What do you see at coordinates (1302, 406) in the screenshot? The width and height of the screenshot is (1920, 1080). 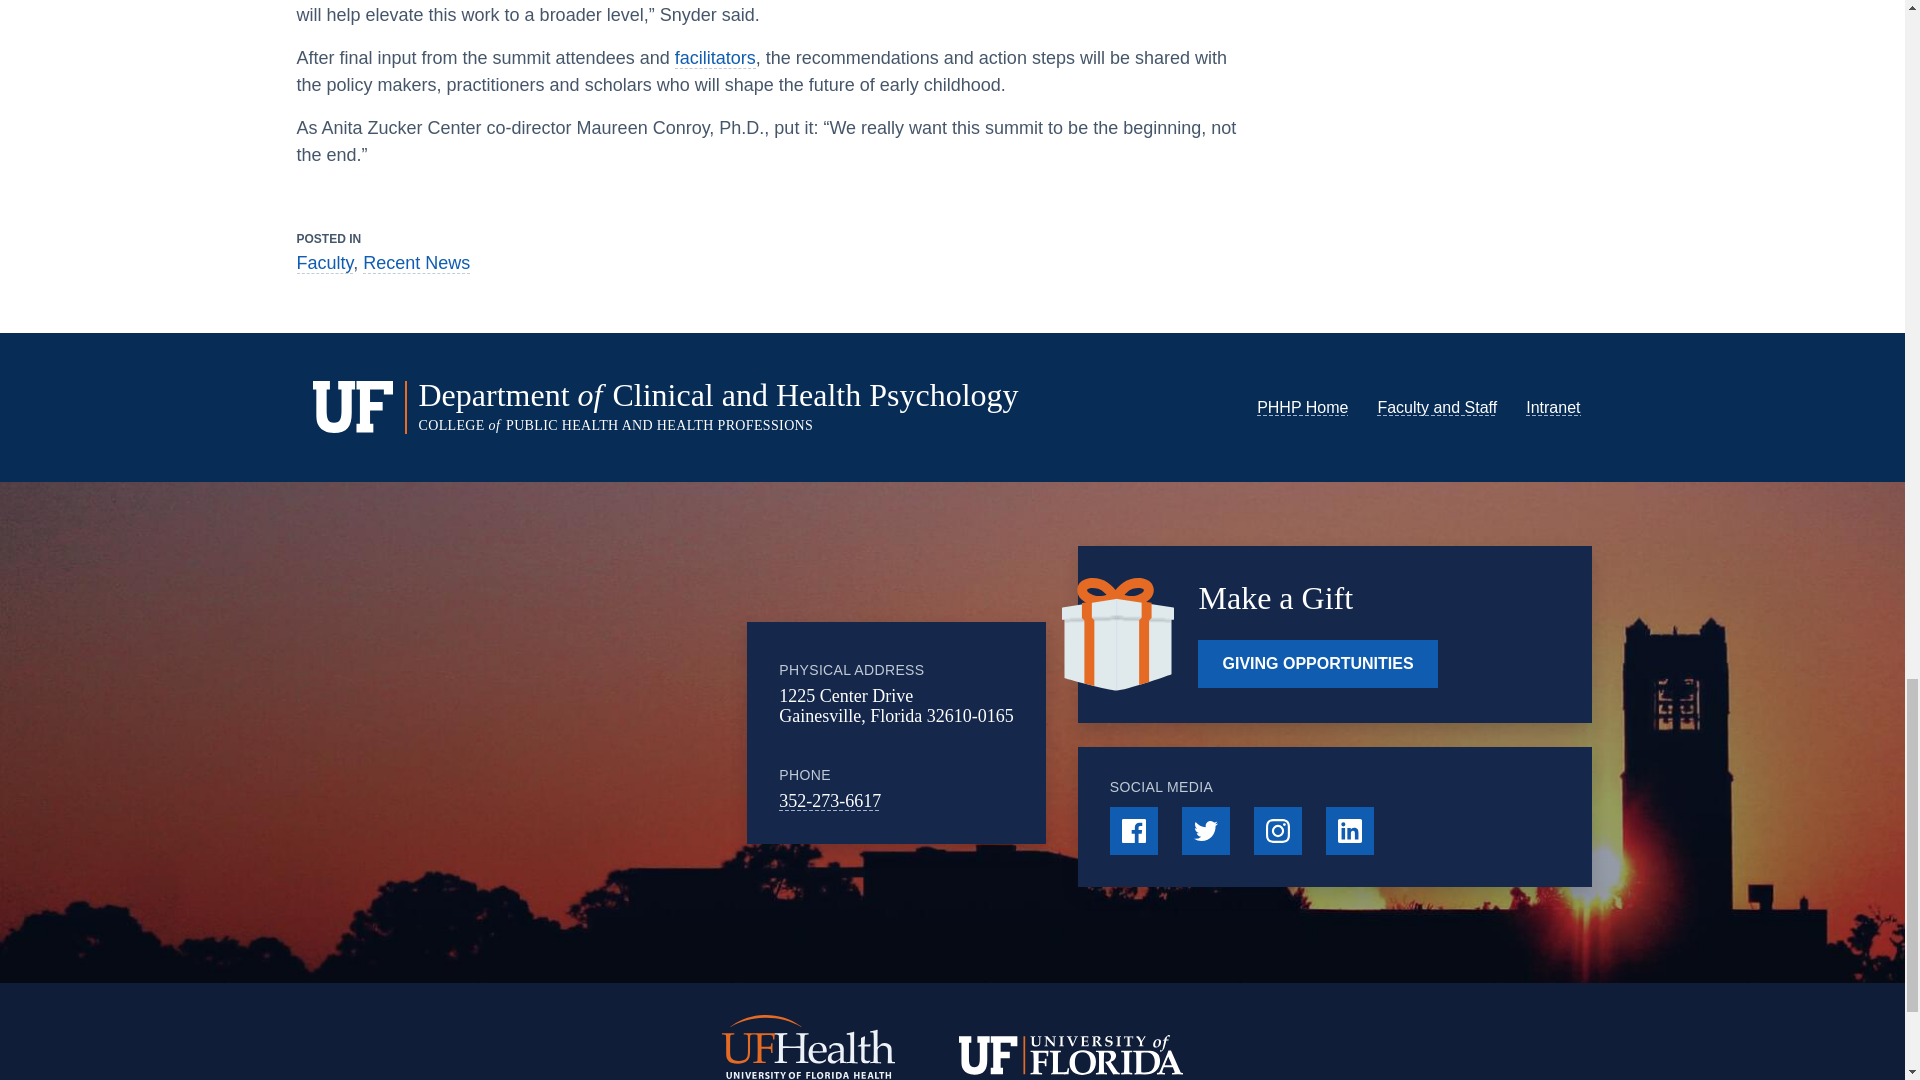 I see `PHHP Home` at bounding box center [1302, 406].